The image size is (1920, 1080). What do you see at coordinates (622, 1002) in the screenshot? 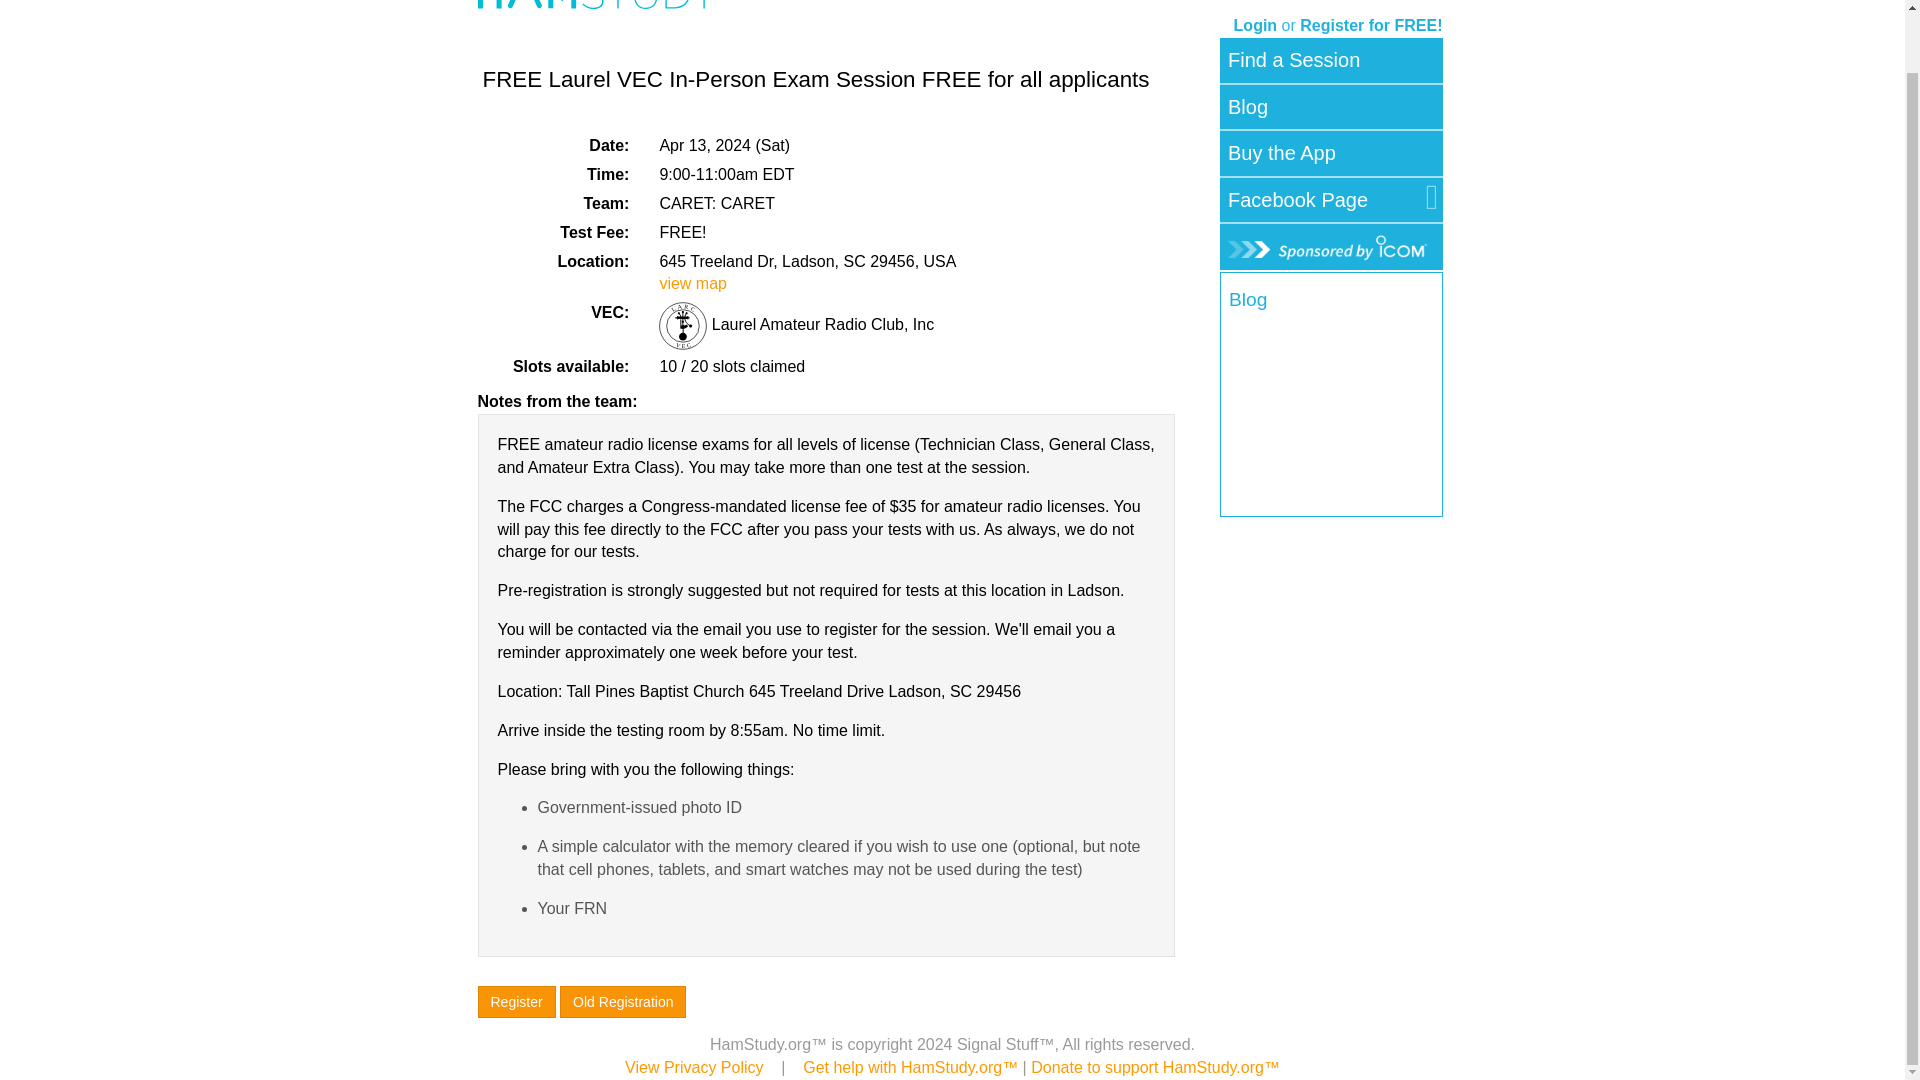
I see `Old Registration` at bounding box center [622, 1002].